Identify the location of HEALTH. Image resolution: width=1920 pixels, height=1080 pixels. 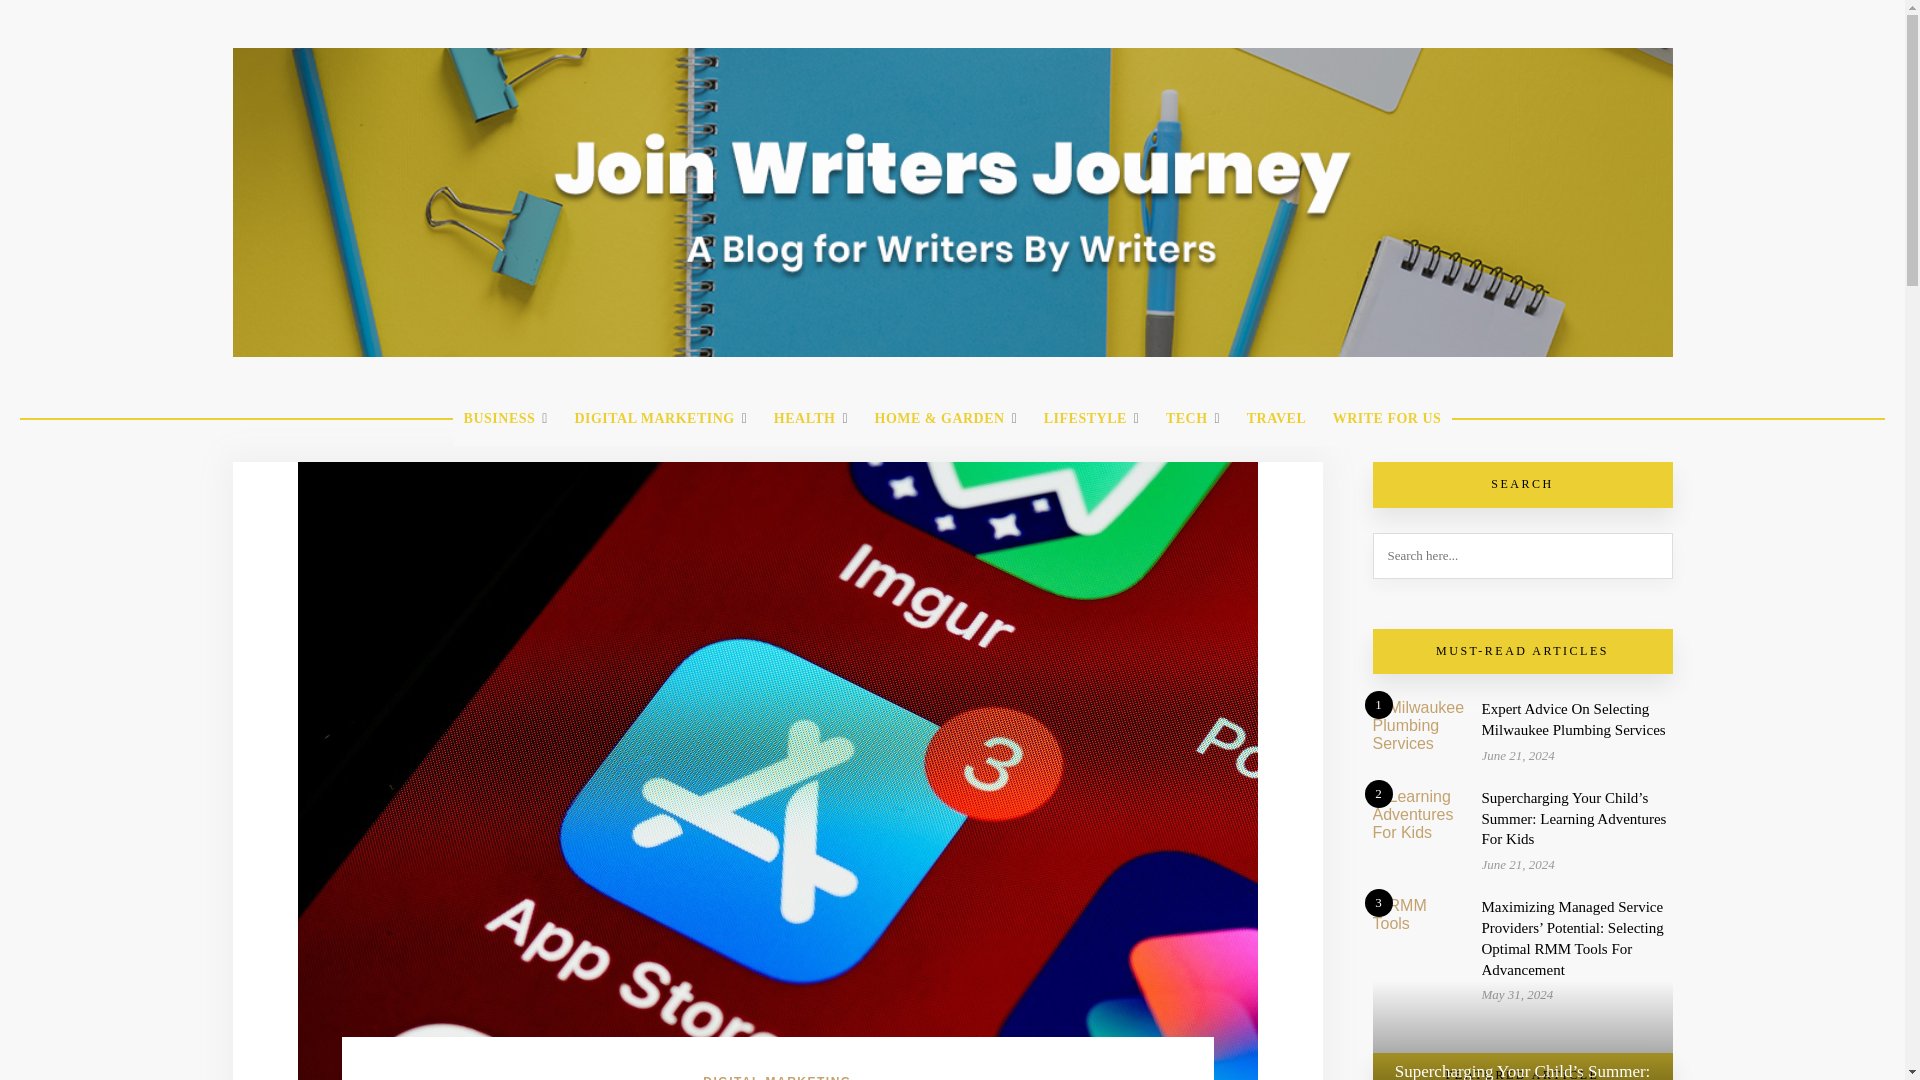
(810, 419).